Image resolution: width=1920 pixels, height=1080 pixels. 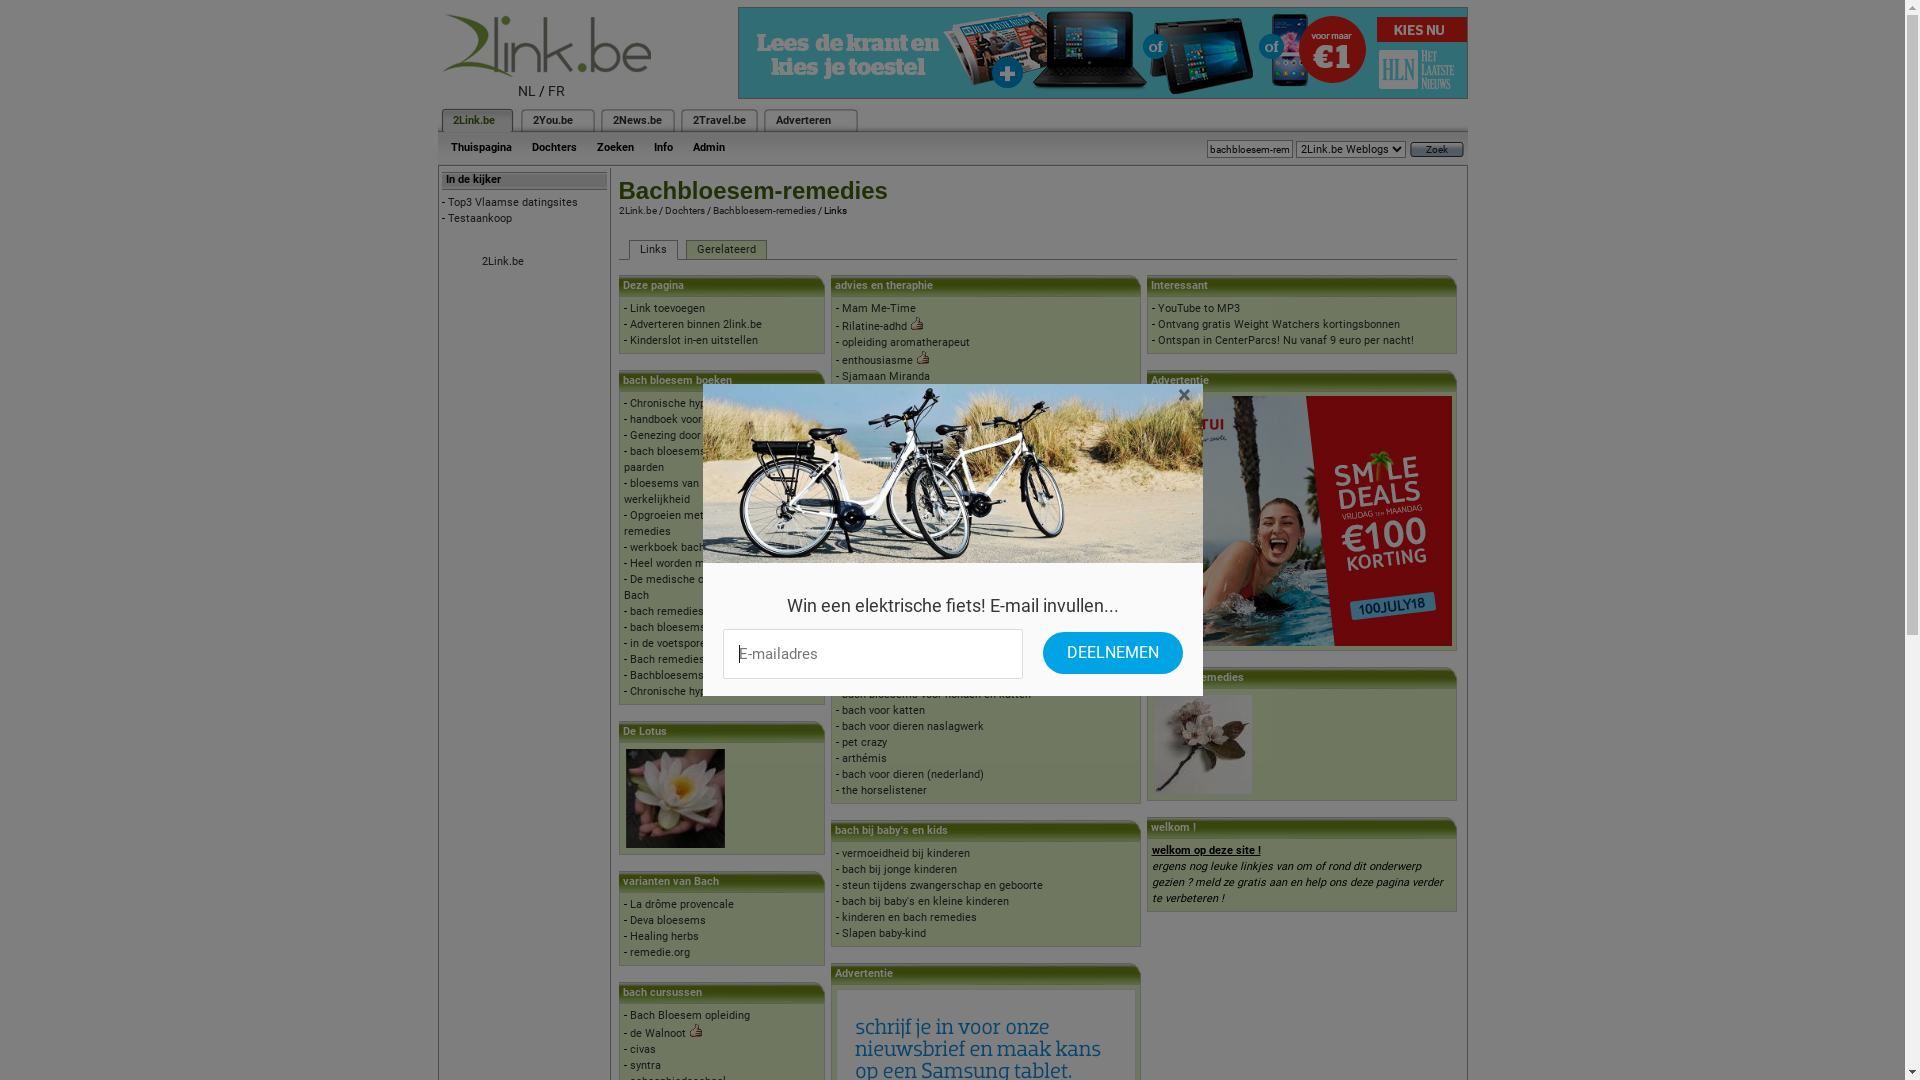 What do you see at coordinates (936, 694) in the screenshot?
I see `bach bloesems voor honden en katten` at bounding box center [936, 694].